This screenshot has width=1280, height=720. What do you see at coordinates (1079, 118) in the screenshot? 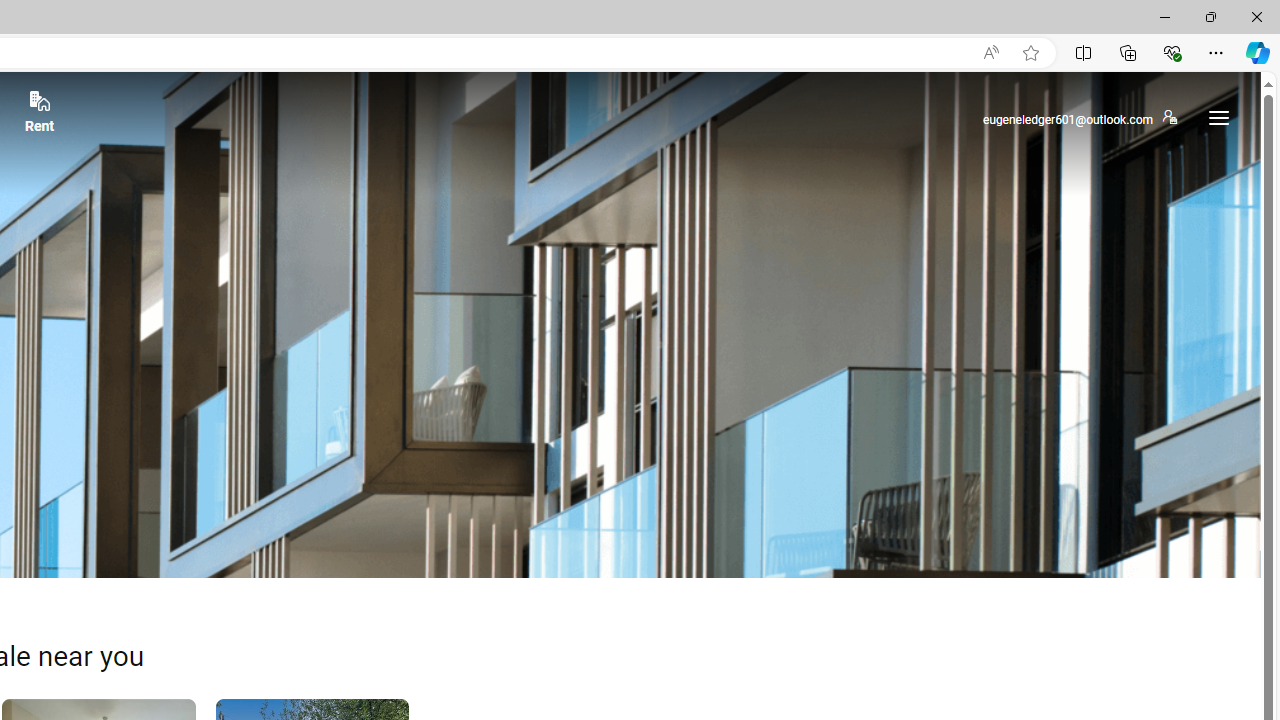
I see `eugeneledger601@outlook.com` at bounding box center [1079, 118].